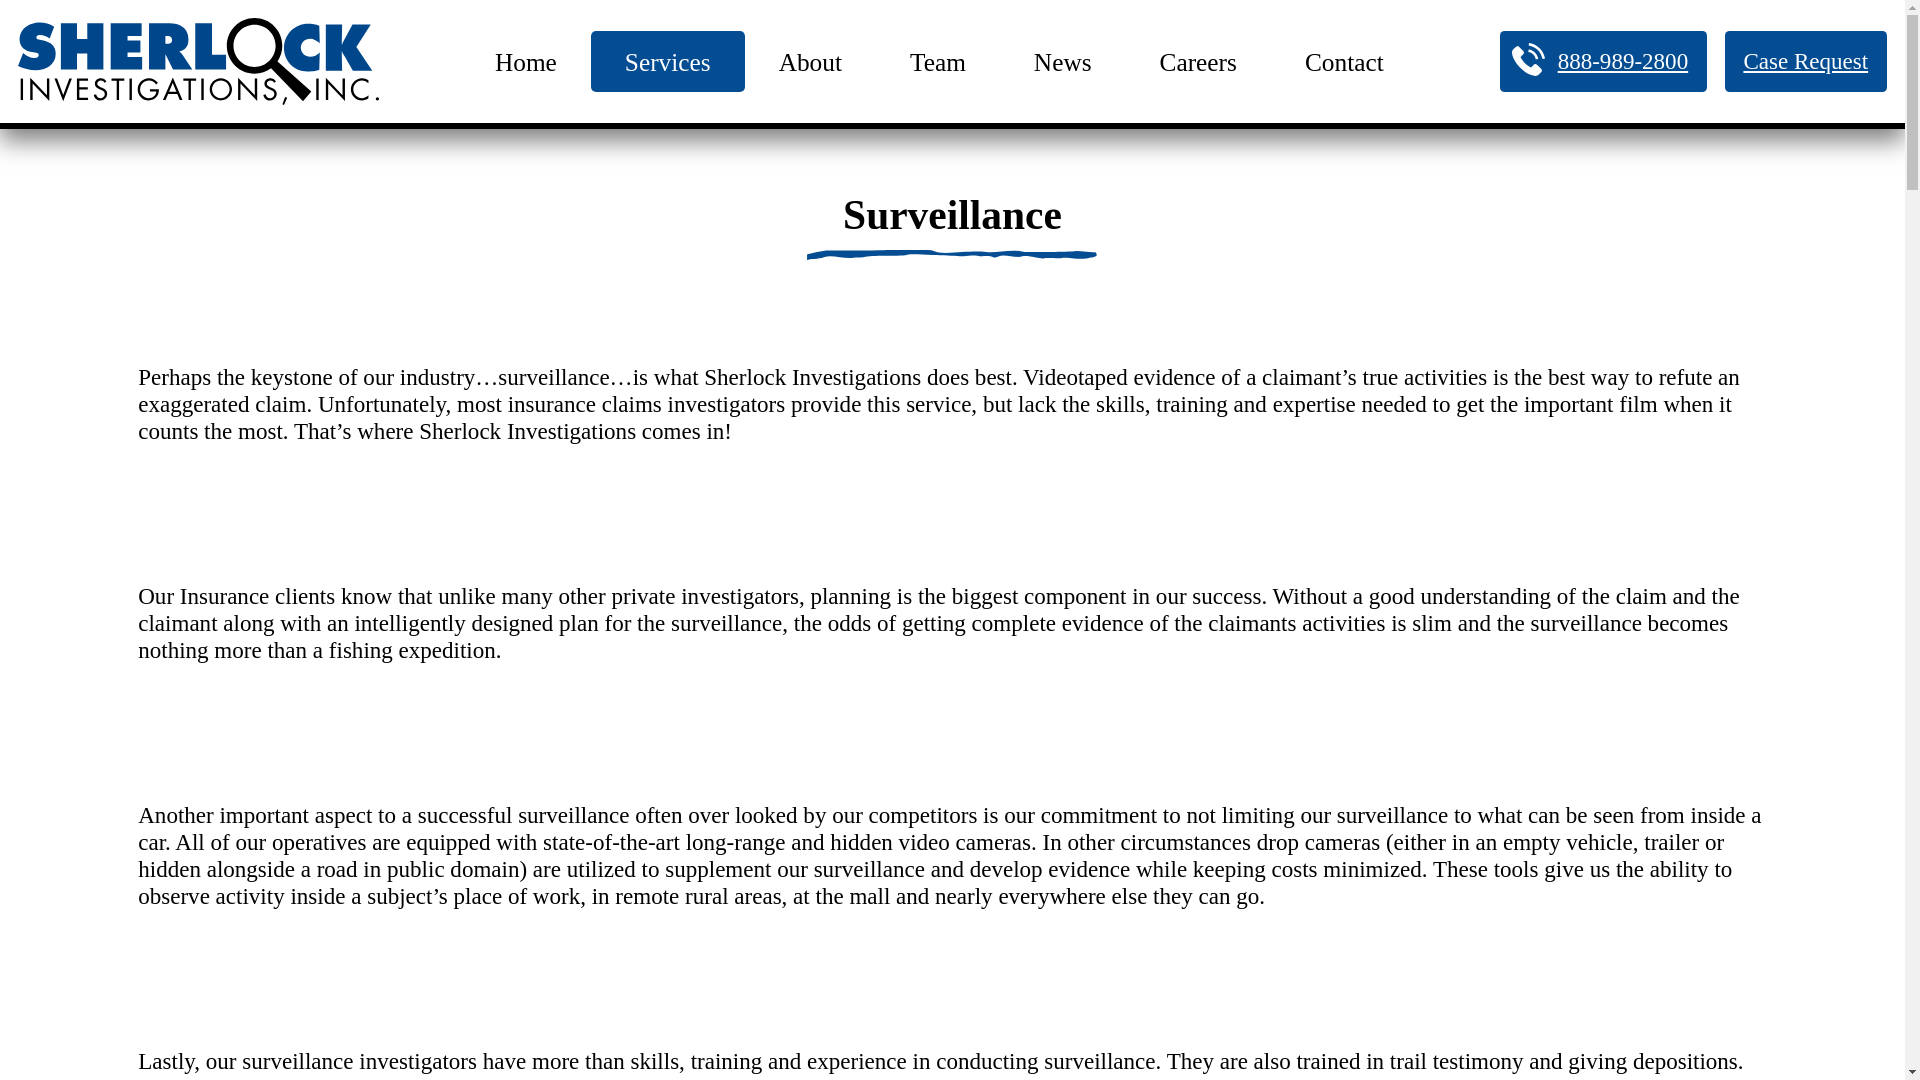  Describe the element at coordinates (1062, 60) in the screenshot. I see `News` at that location.